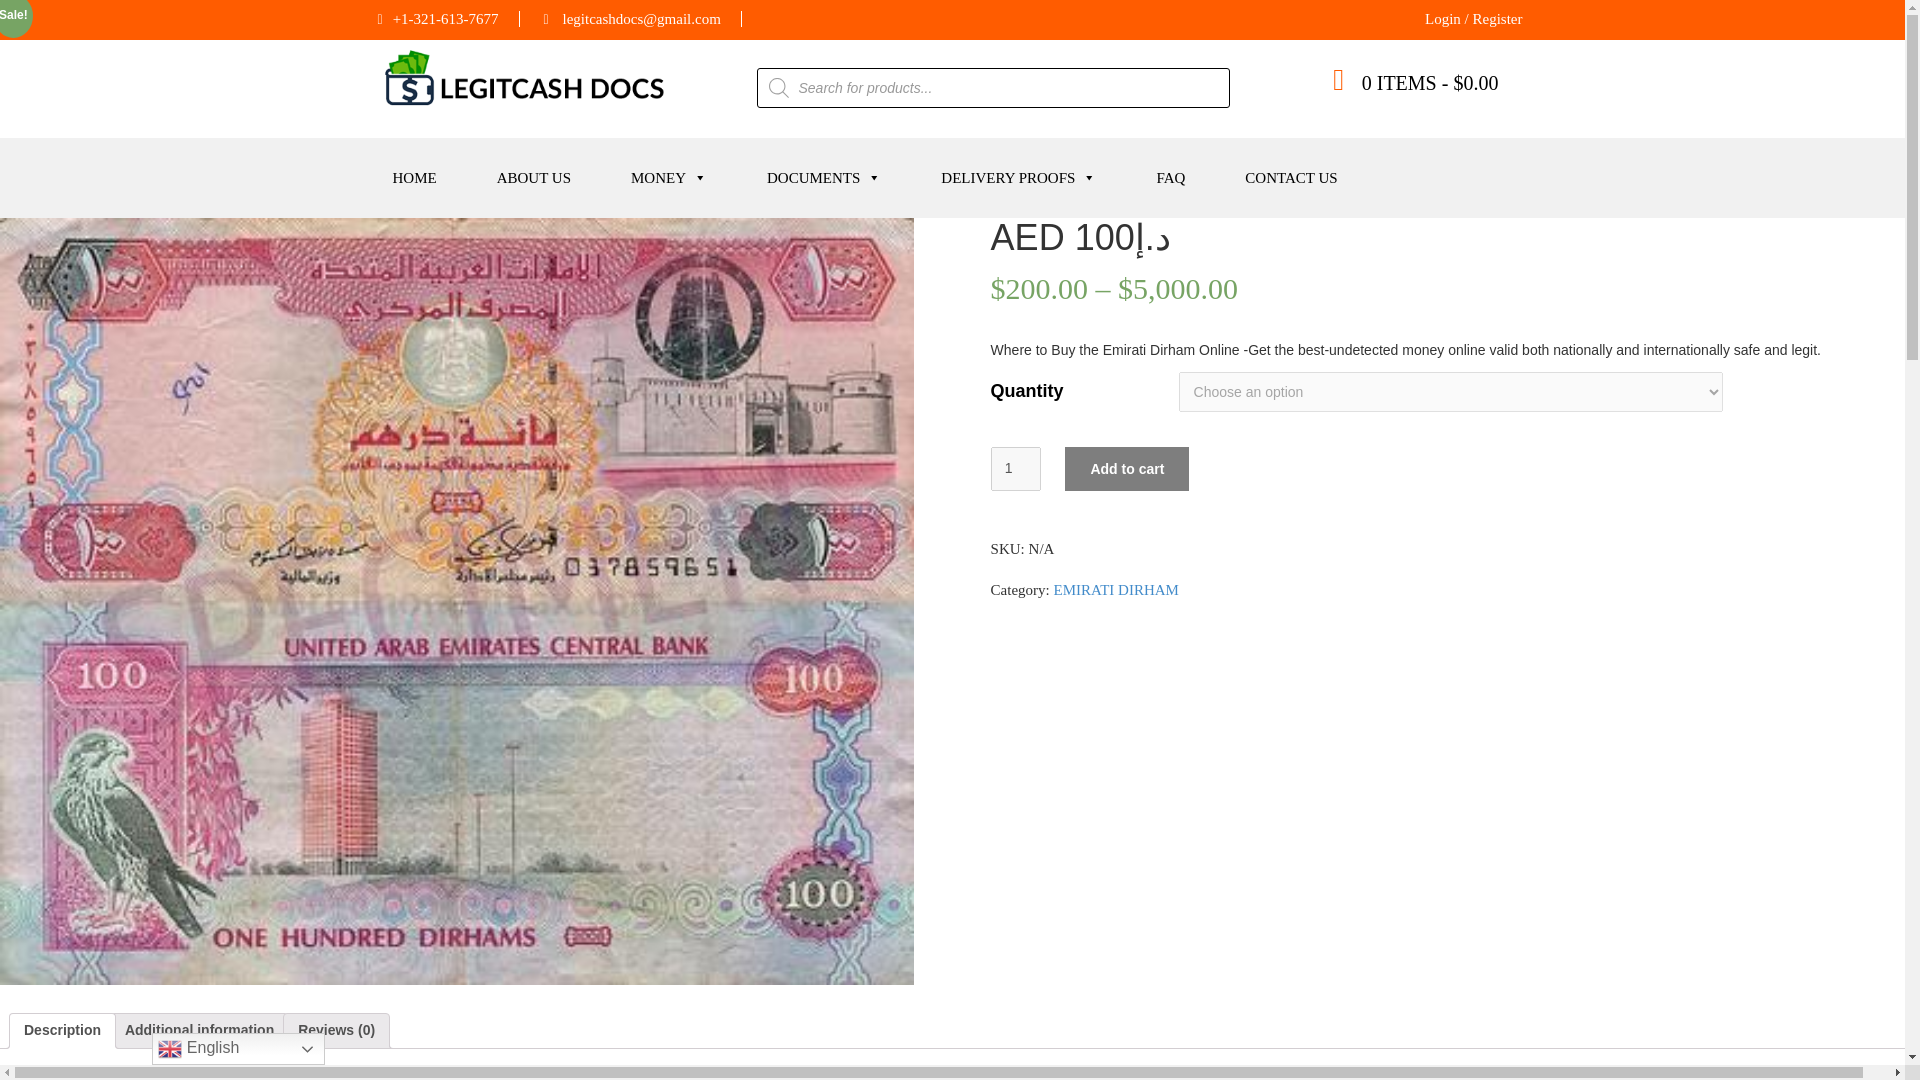  I want to click on FAQ, so click(1170, 177).